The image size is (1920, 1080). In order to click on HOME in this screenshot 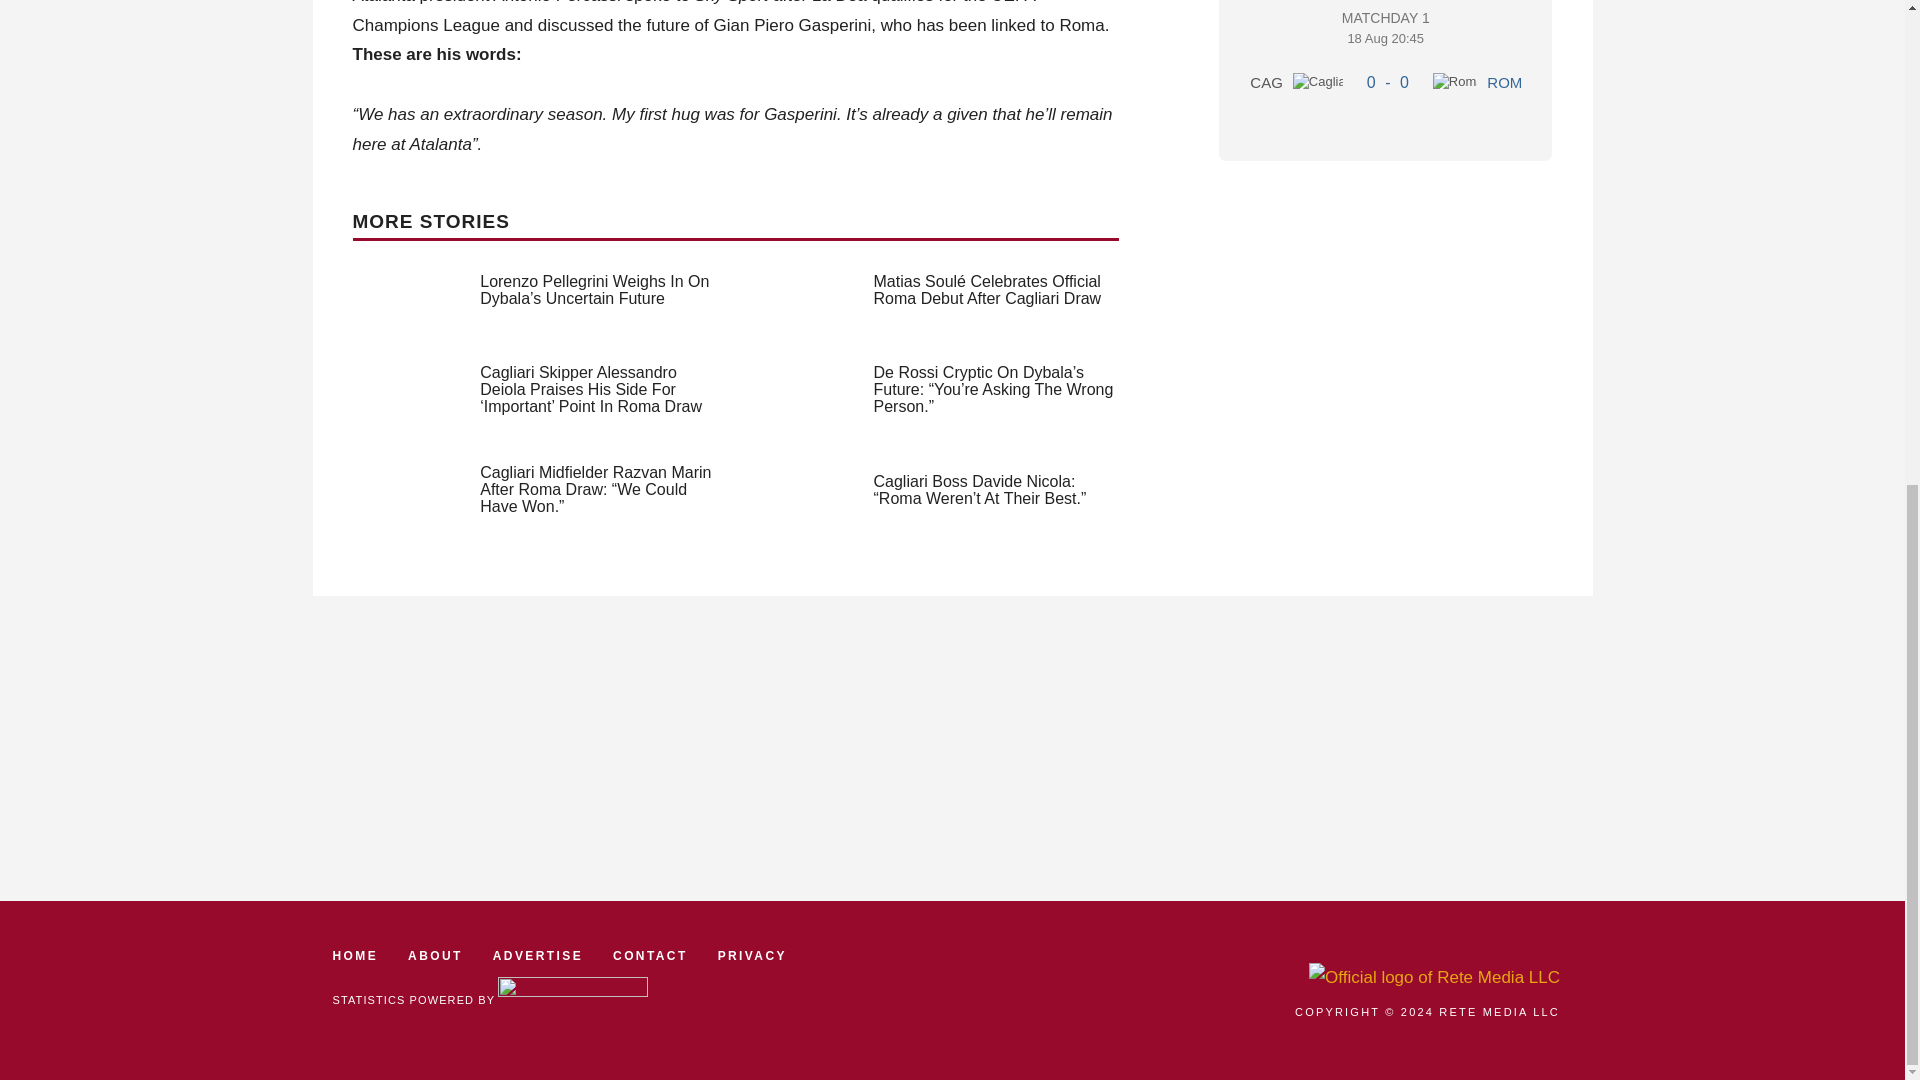, I will do `click(650, 956)`.